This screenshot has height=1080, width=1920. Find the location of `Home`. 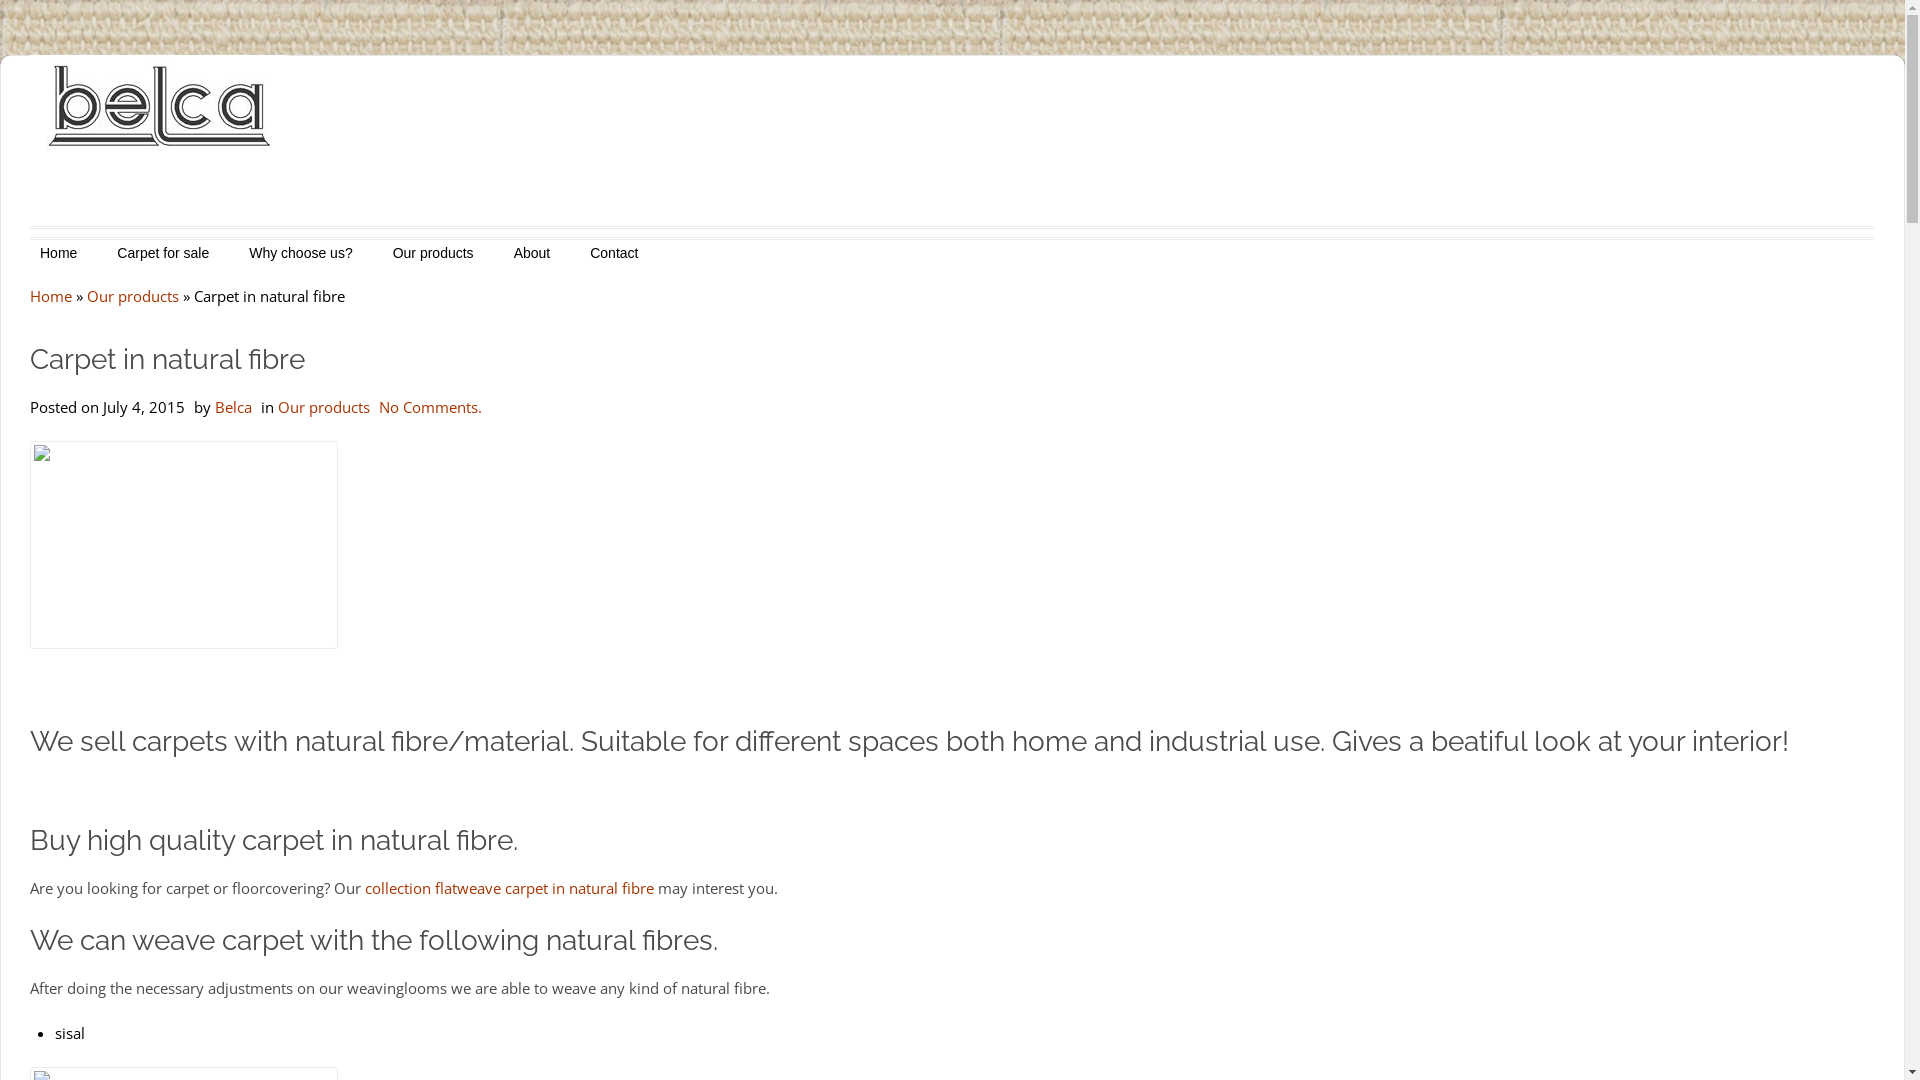

Home is located at coordinates (51, 296).